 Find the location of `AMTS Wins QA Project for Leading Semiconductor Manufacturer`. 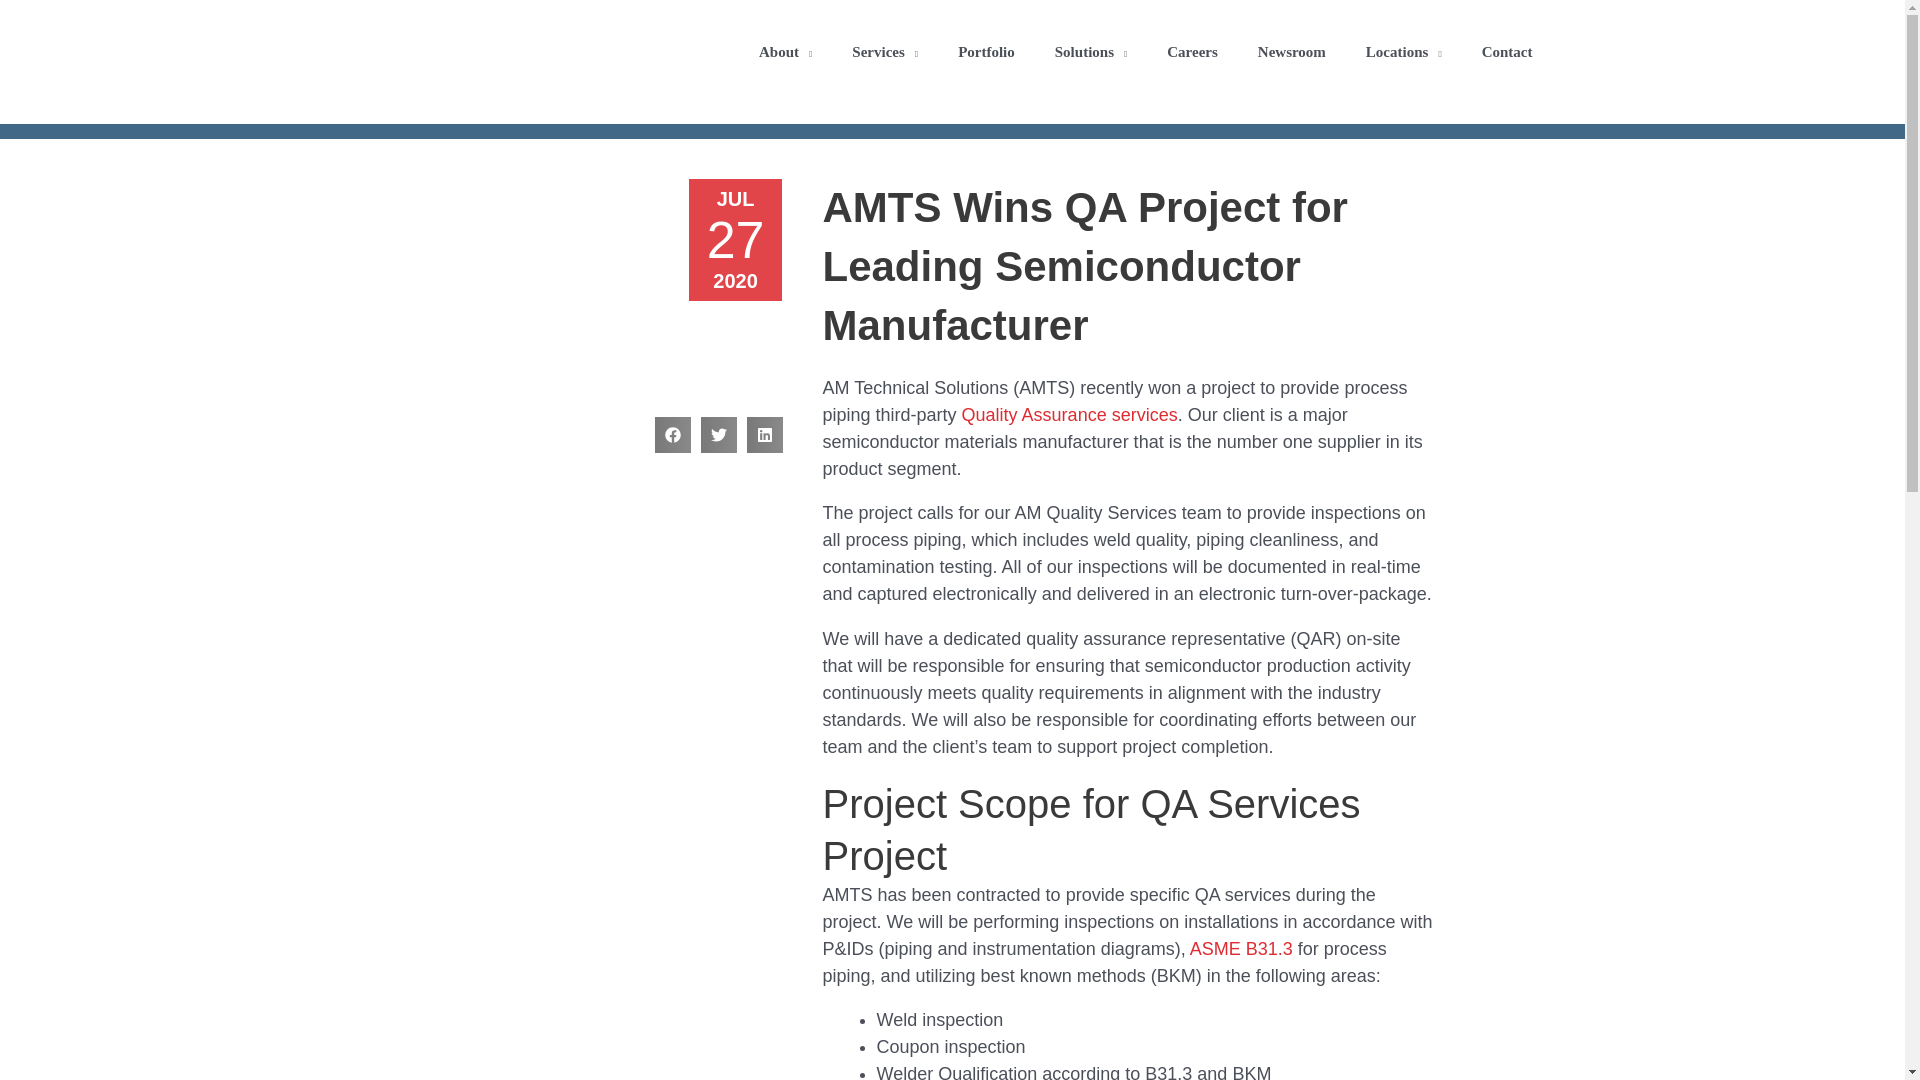

AMTS Wins QA Project for Leading Semiconductor Manufacturer is located at coordinates (616, 288).